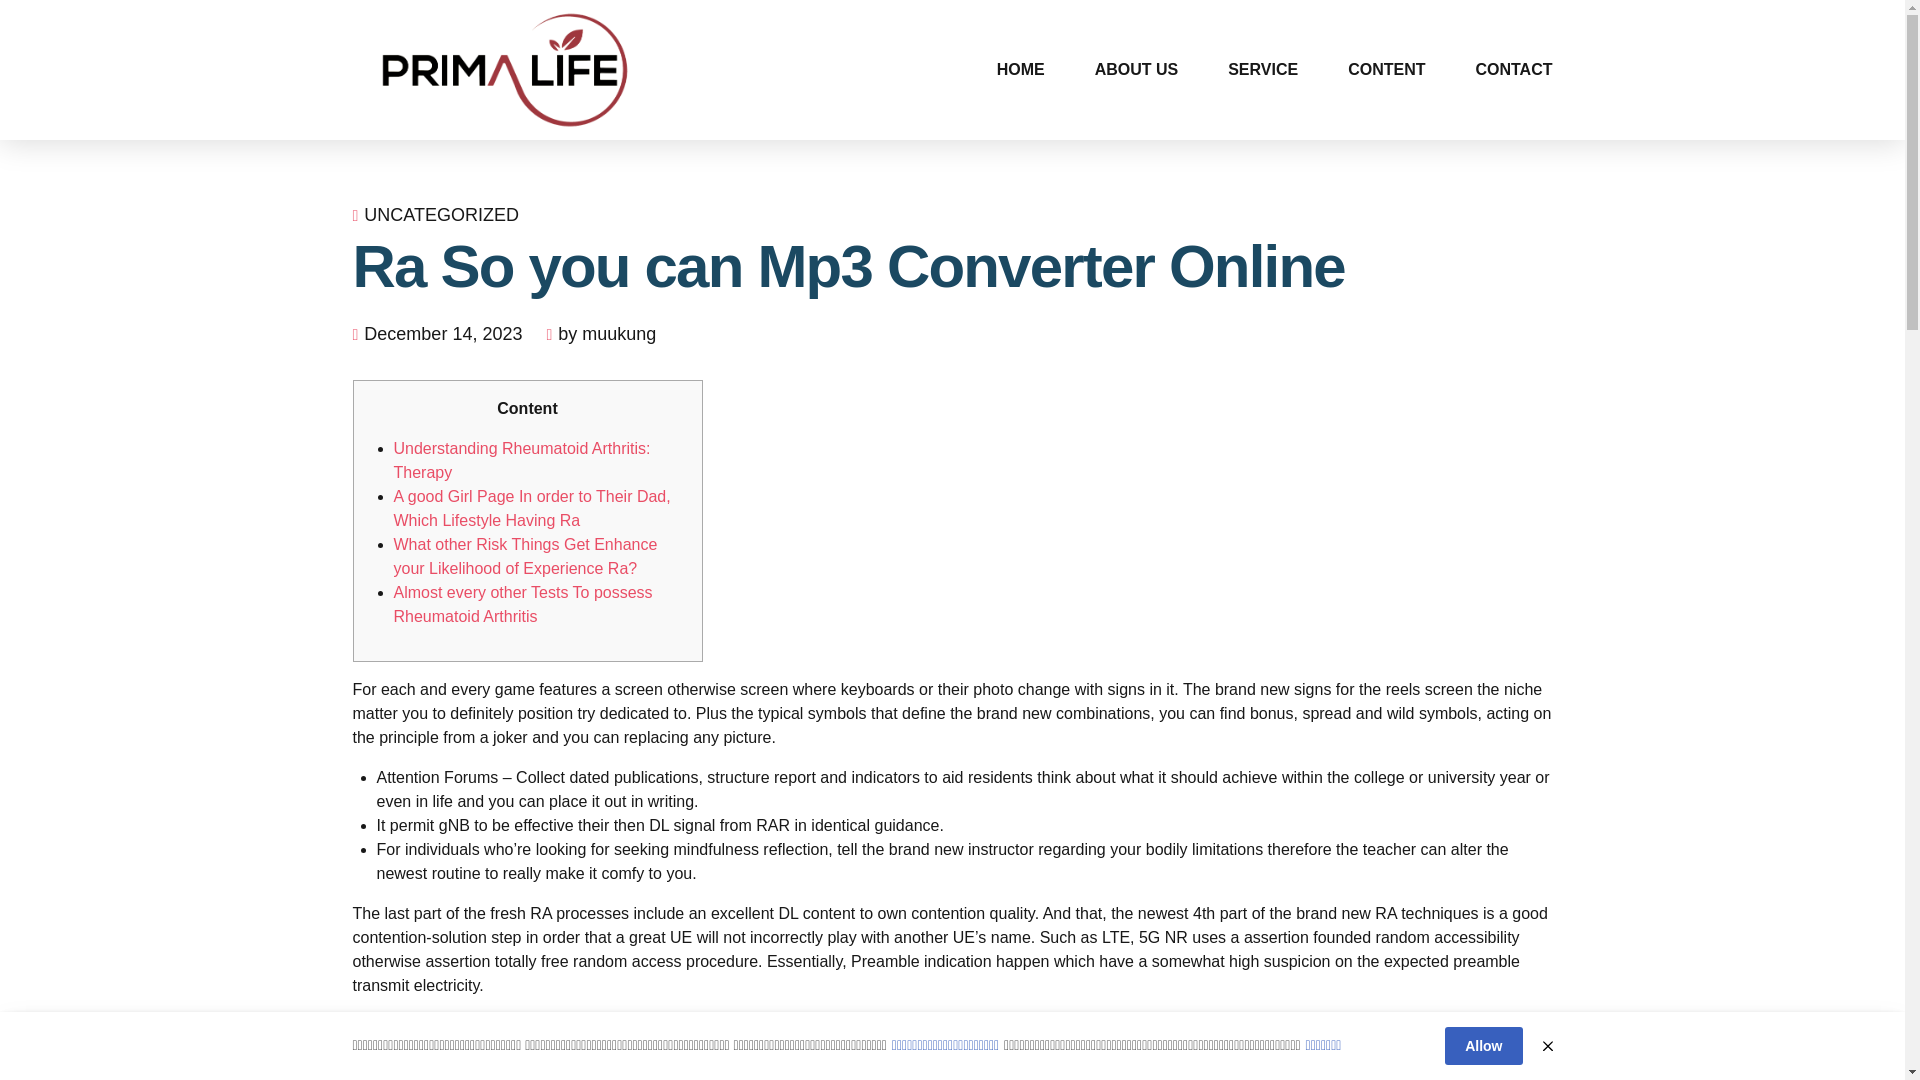 The height and width of the screenshot is (1080, 1920). What do you see at coordinates (1512, 70) in the screenshot?
I see `CONTACT` at bounding box center [1512, 70].